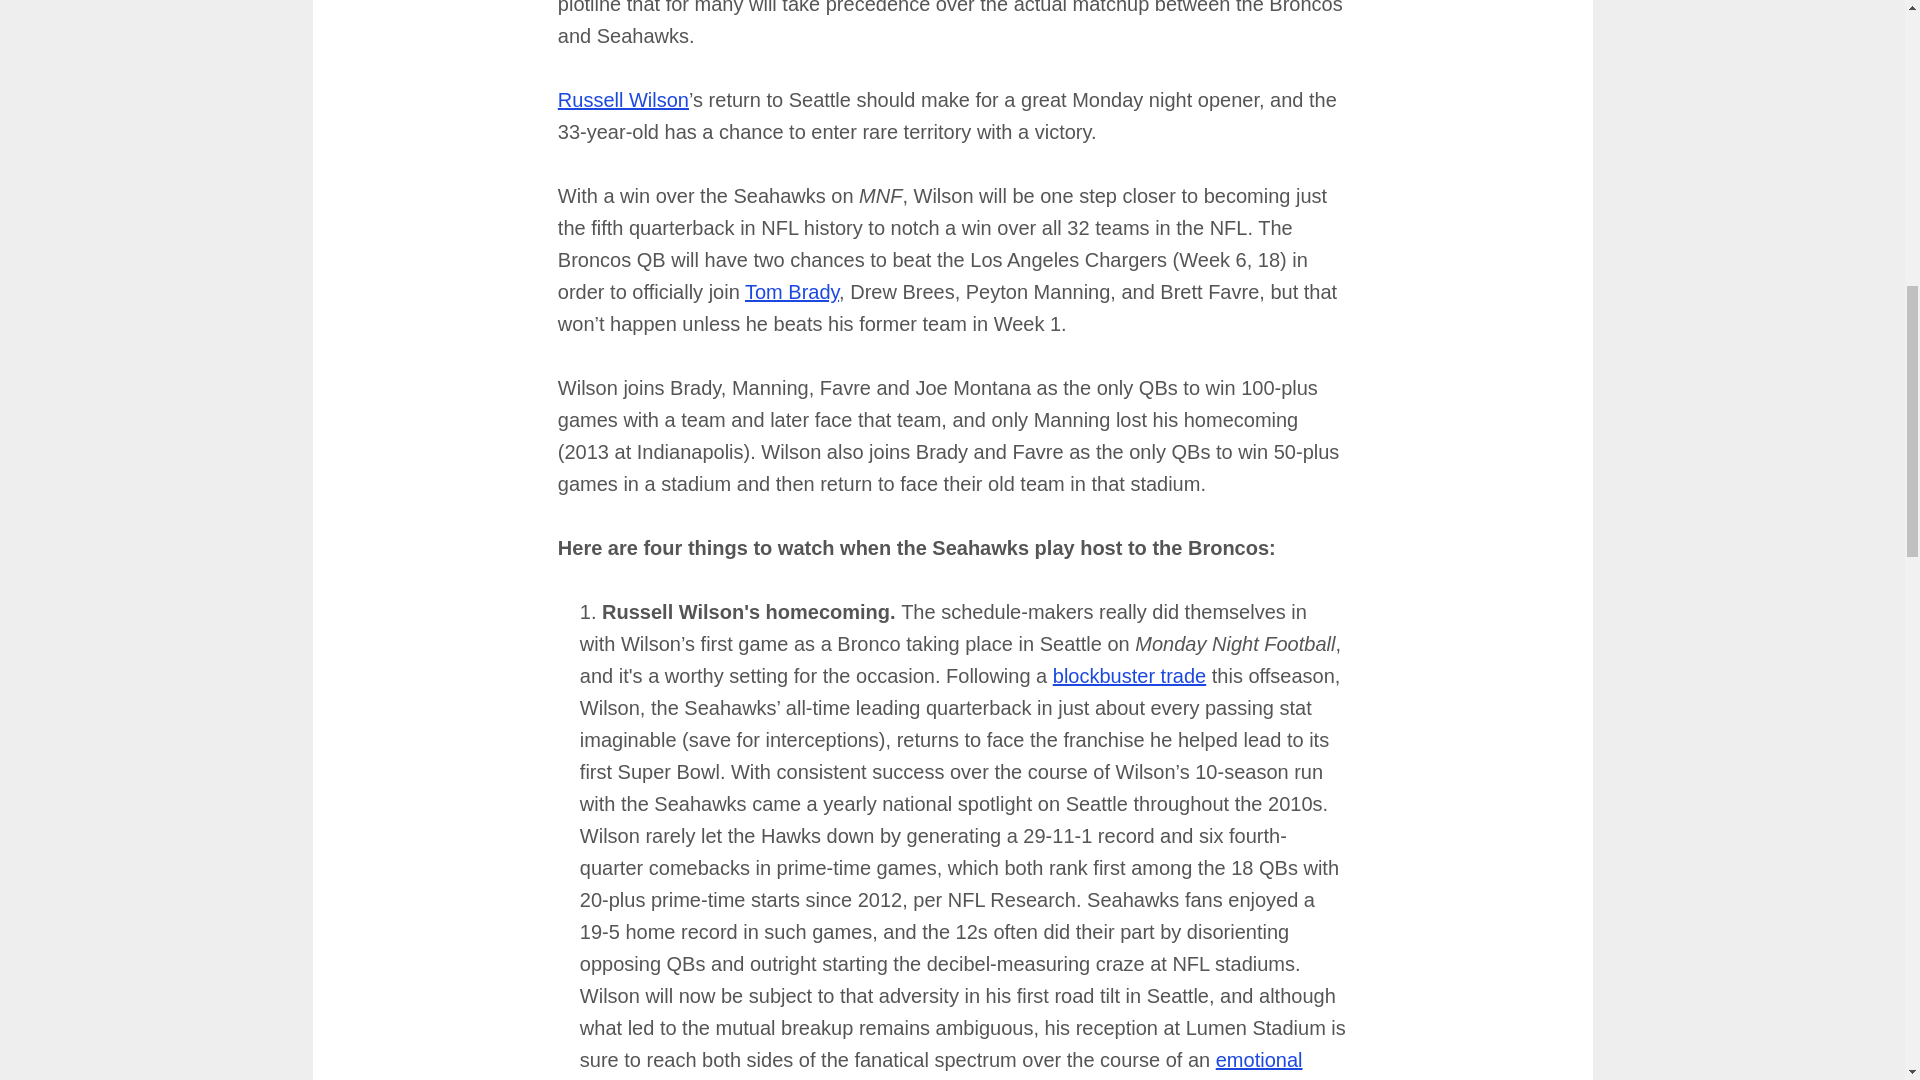 The image size is (1920, 1080). I want to click on blockbuster trade, so click(1128, 676).